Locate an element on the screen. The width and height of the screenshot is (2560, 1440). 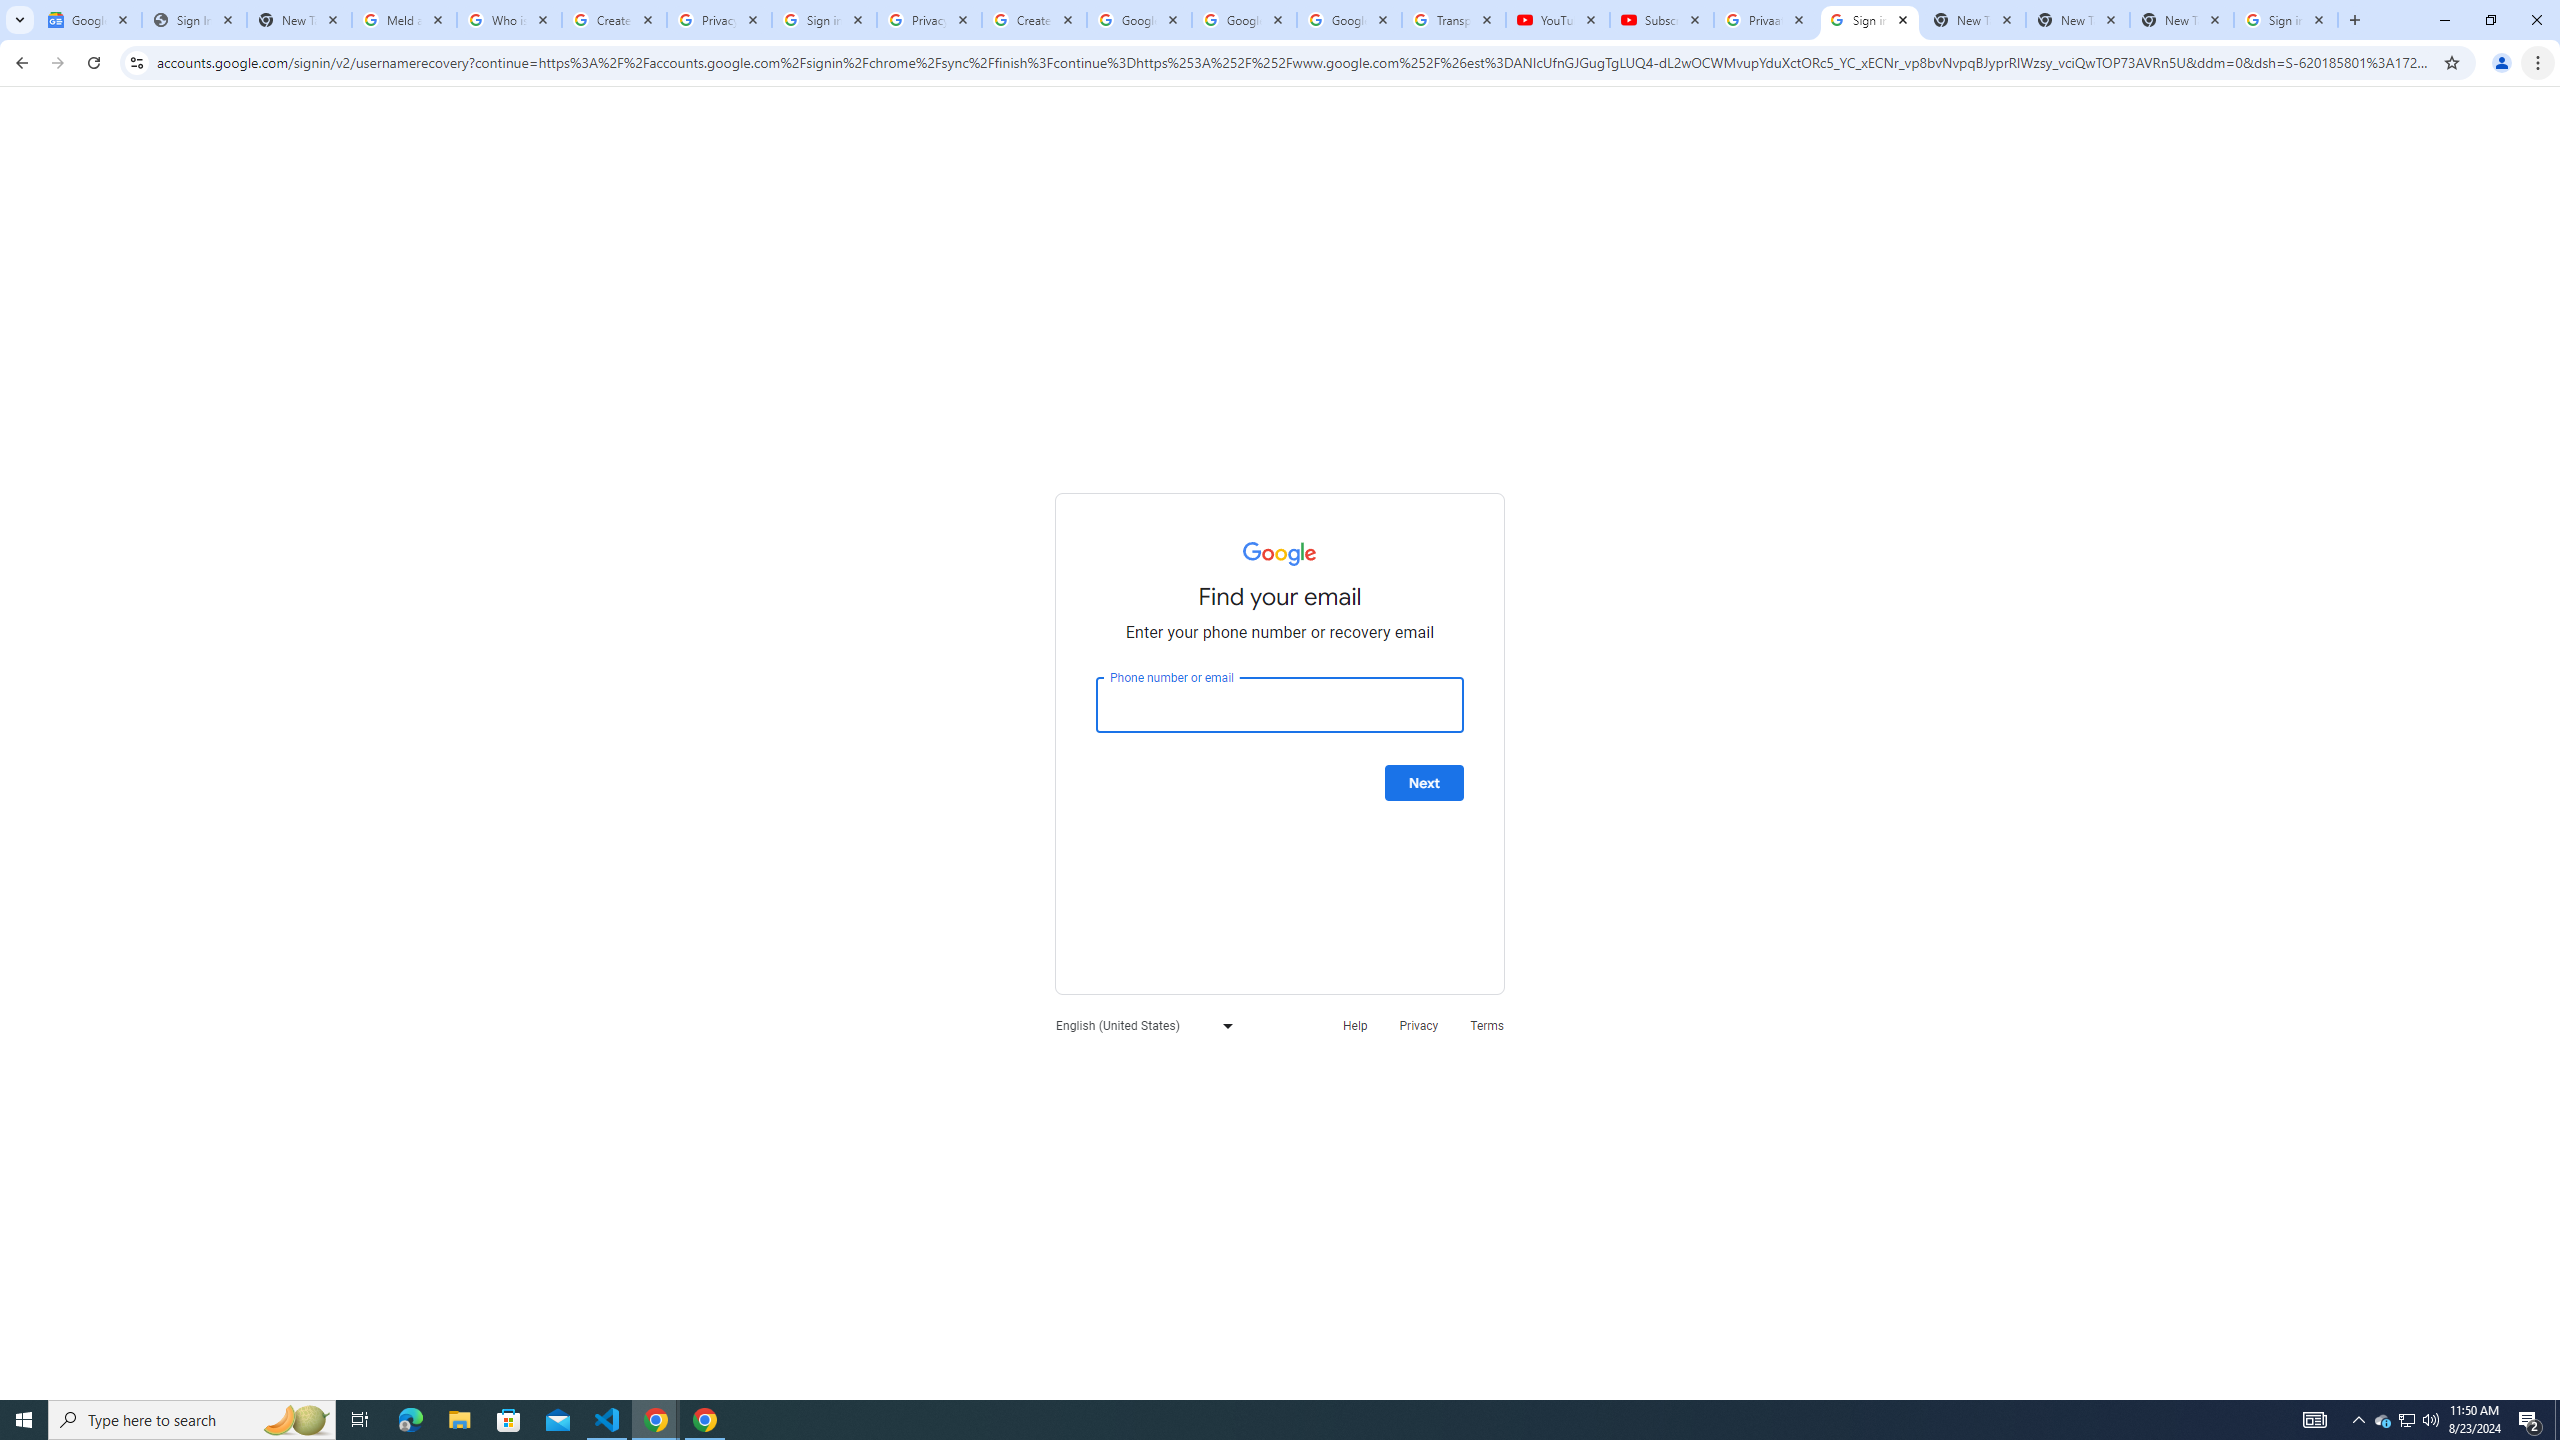
Google News is located at coordinates (90, 20).